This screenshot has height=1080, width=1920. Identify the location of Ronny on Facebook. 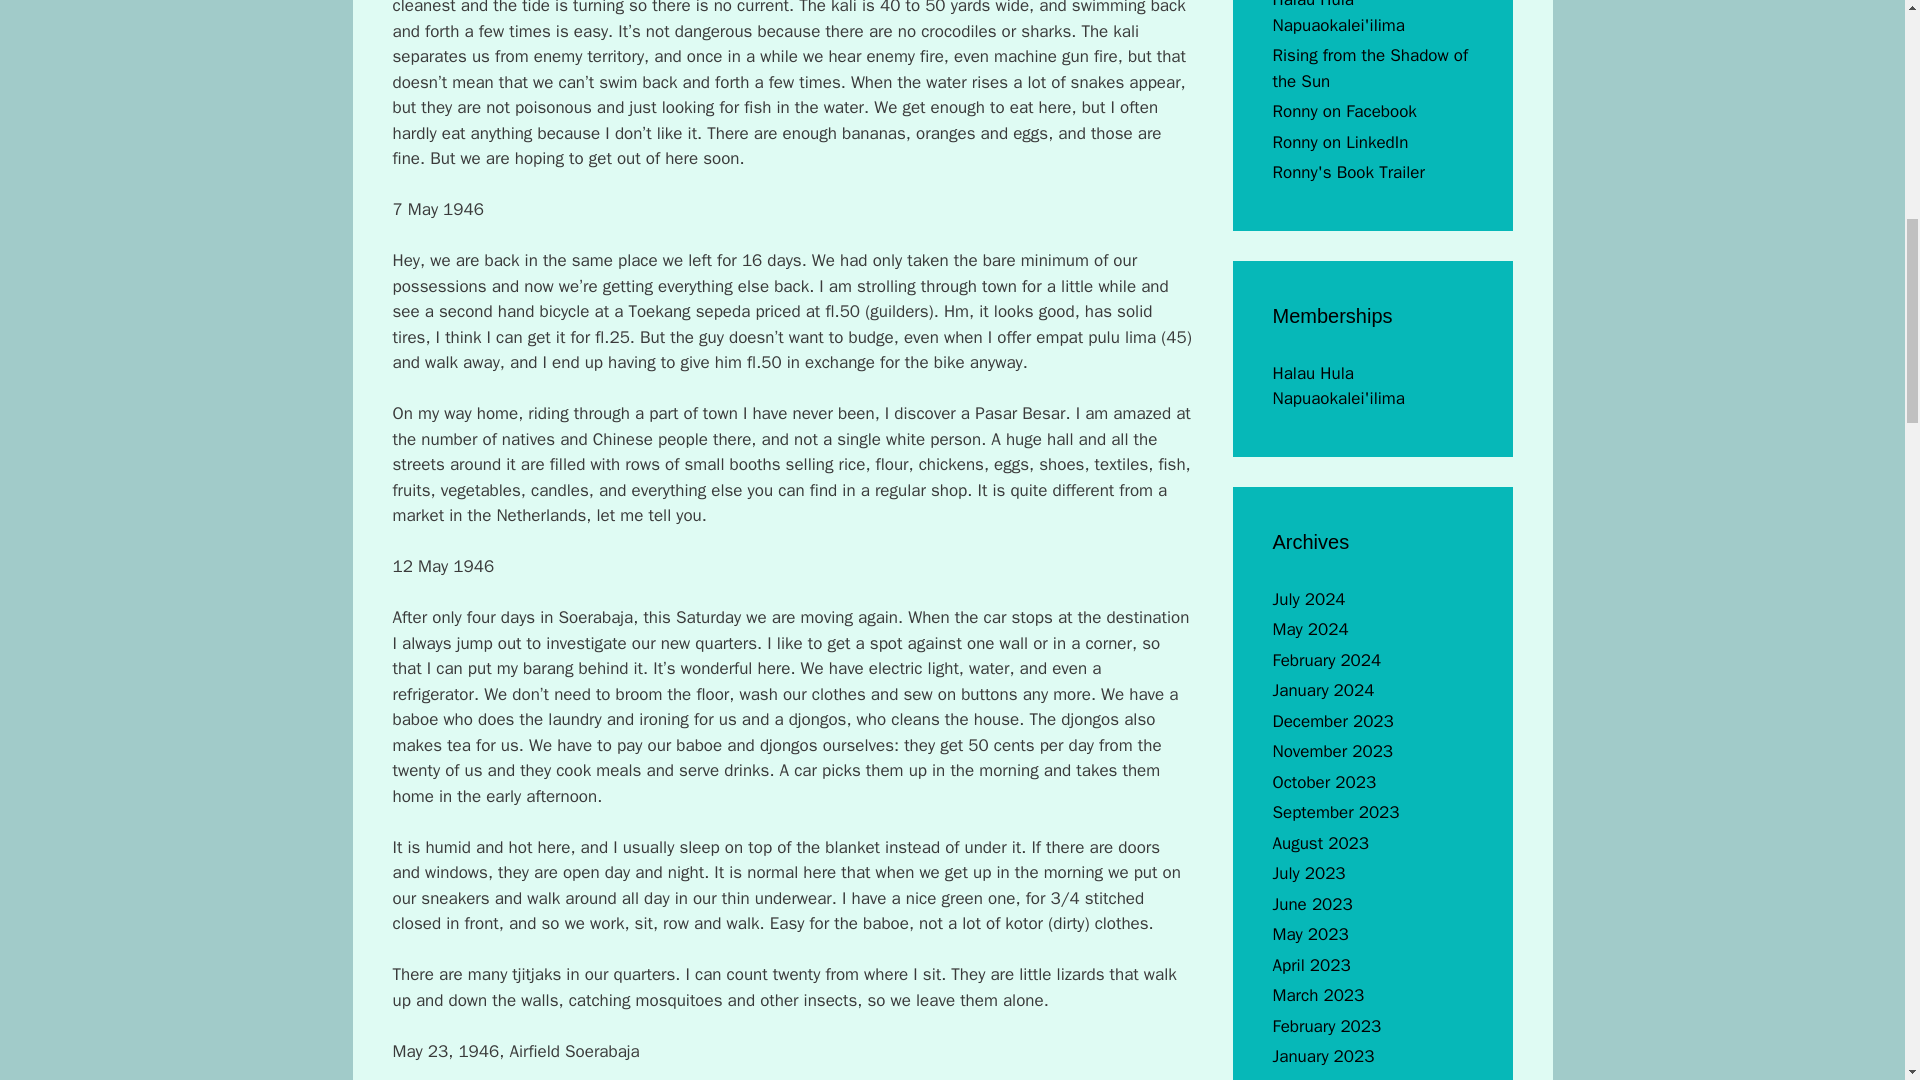
(1344, 112).